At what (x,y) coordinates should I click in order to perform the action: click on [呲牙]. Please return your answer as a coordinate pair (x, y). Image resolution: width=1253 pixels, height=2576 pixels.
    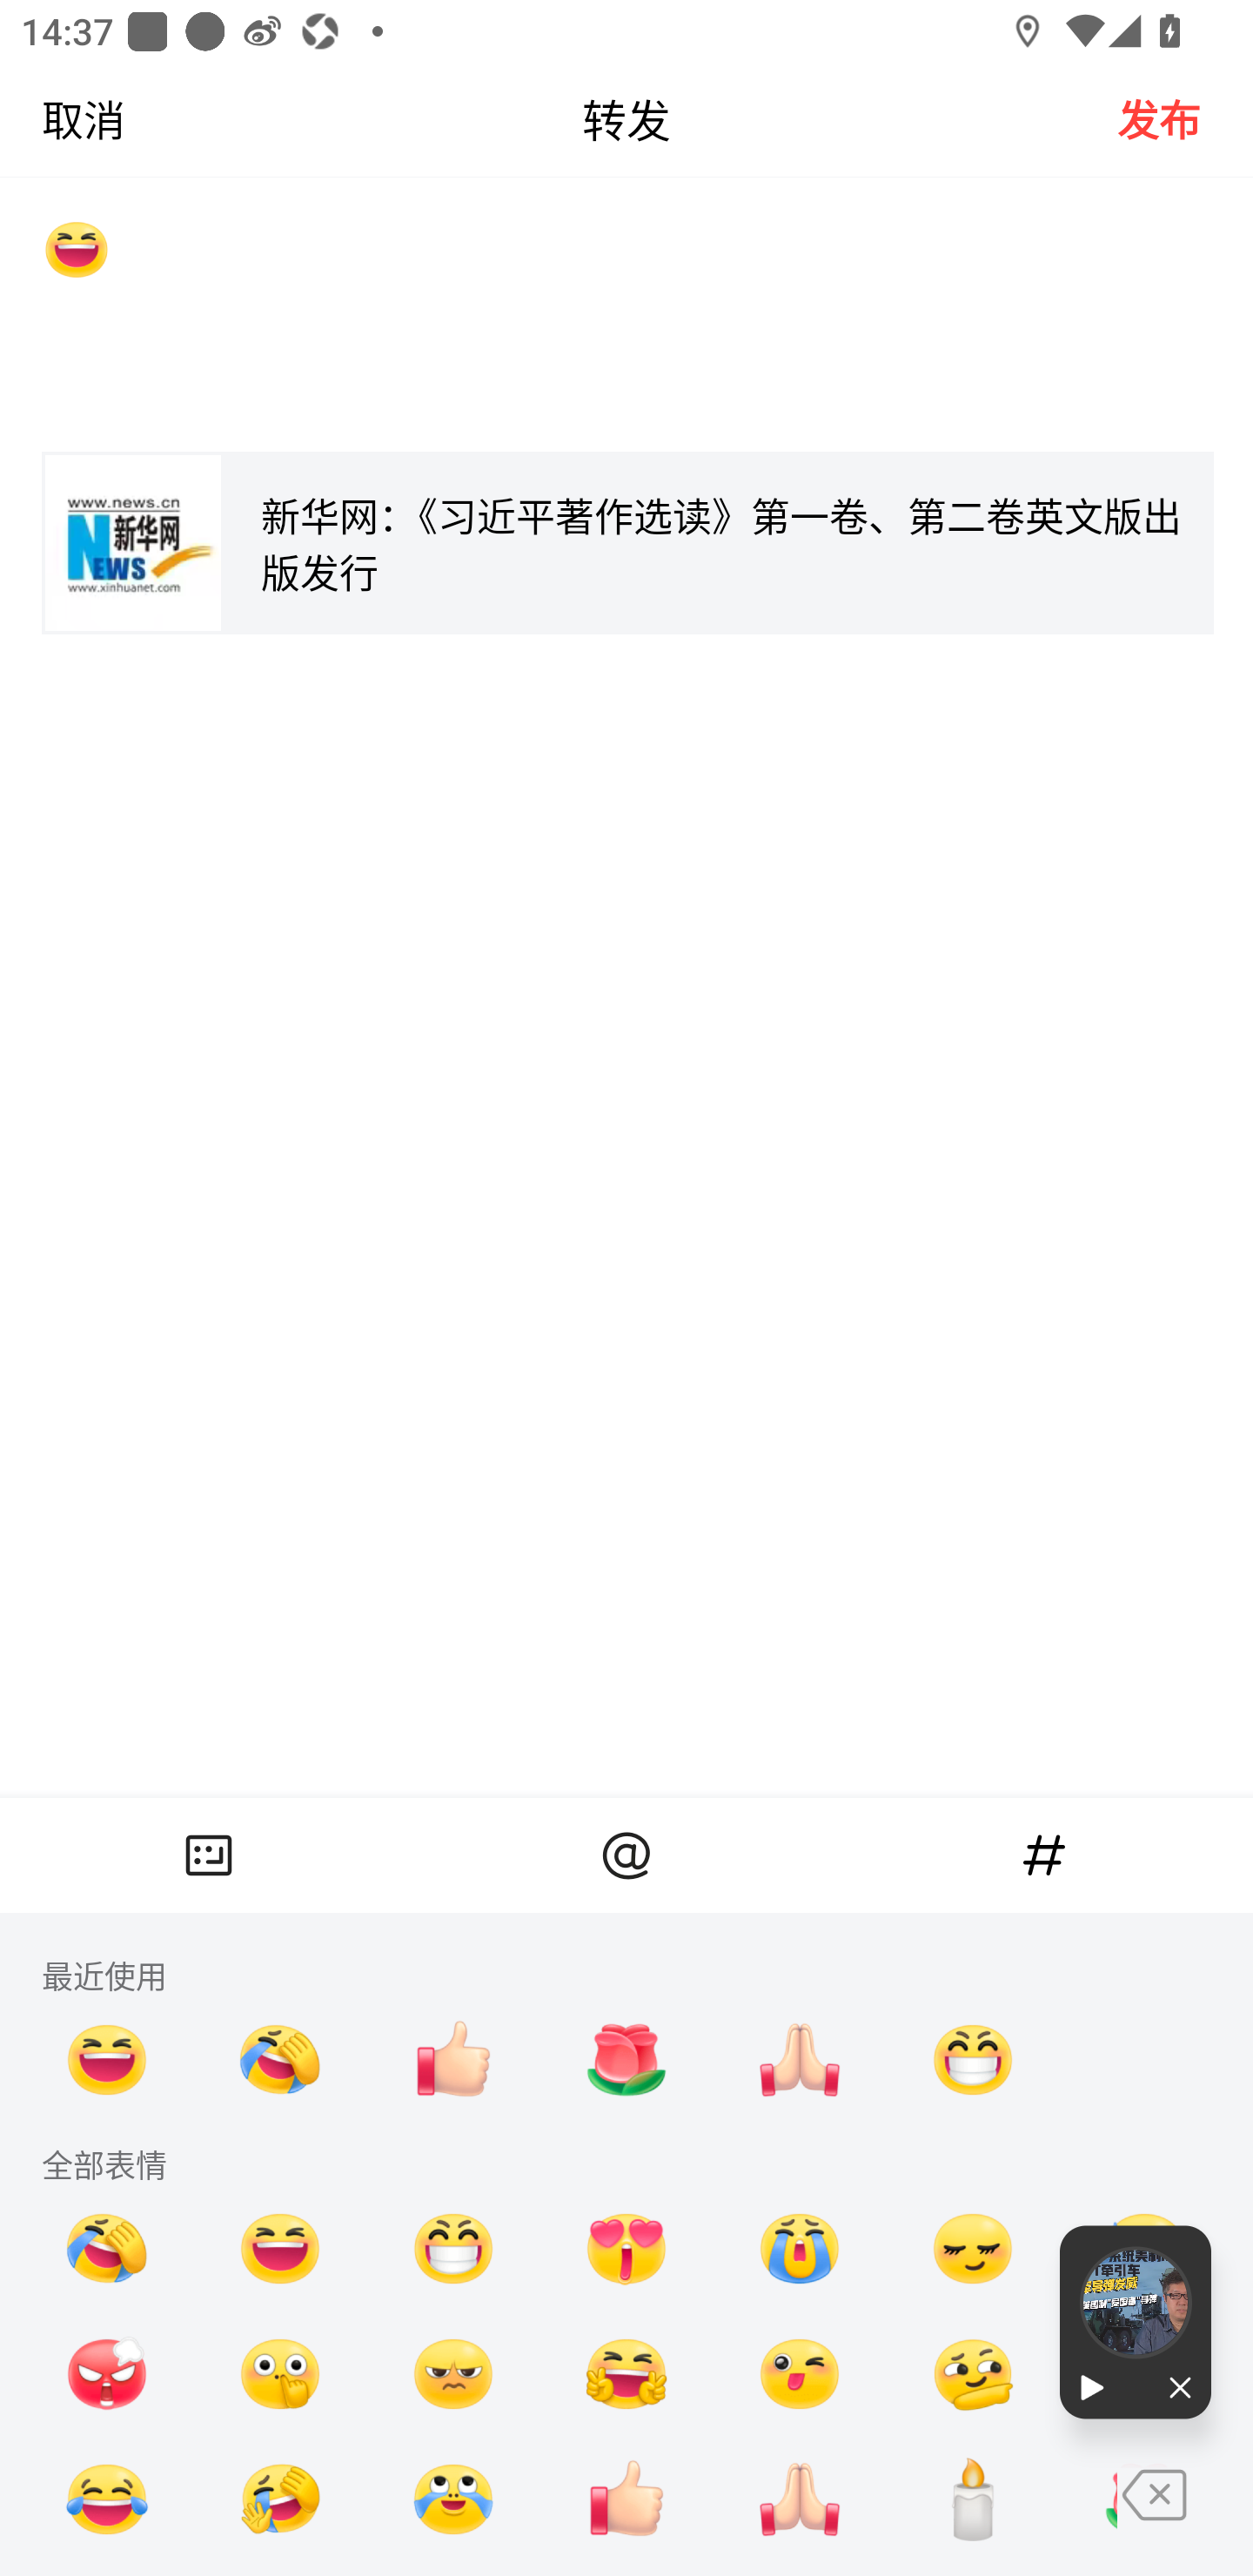
    Looking at the image, I should click on (452, 2249).